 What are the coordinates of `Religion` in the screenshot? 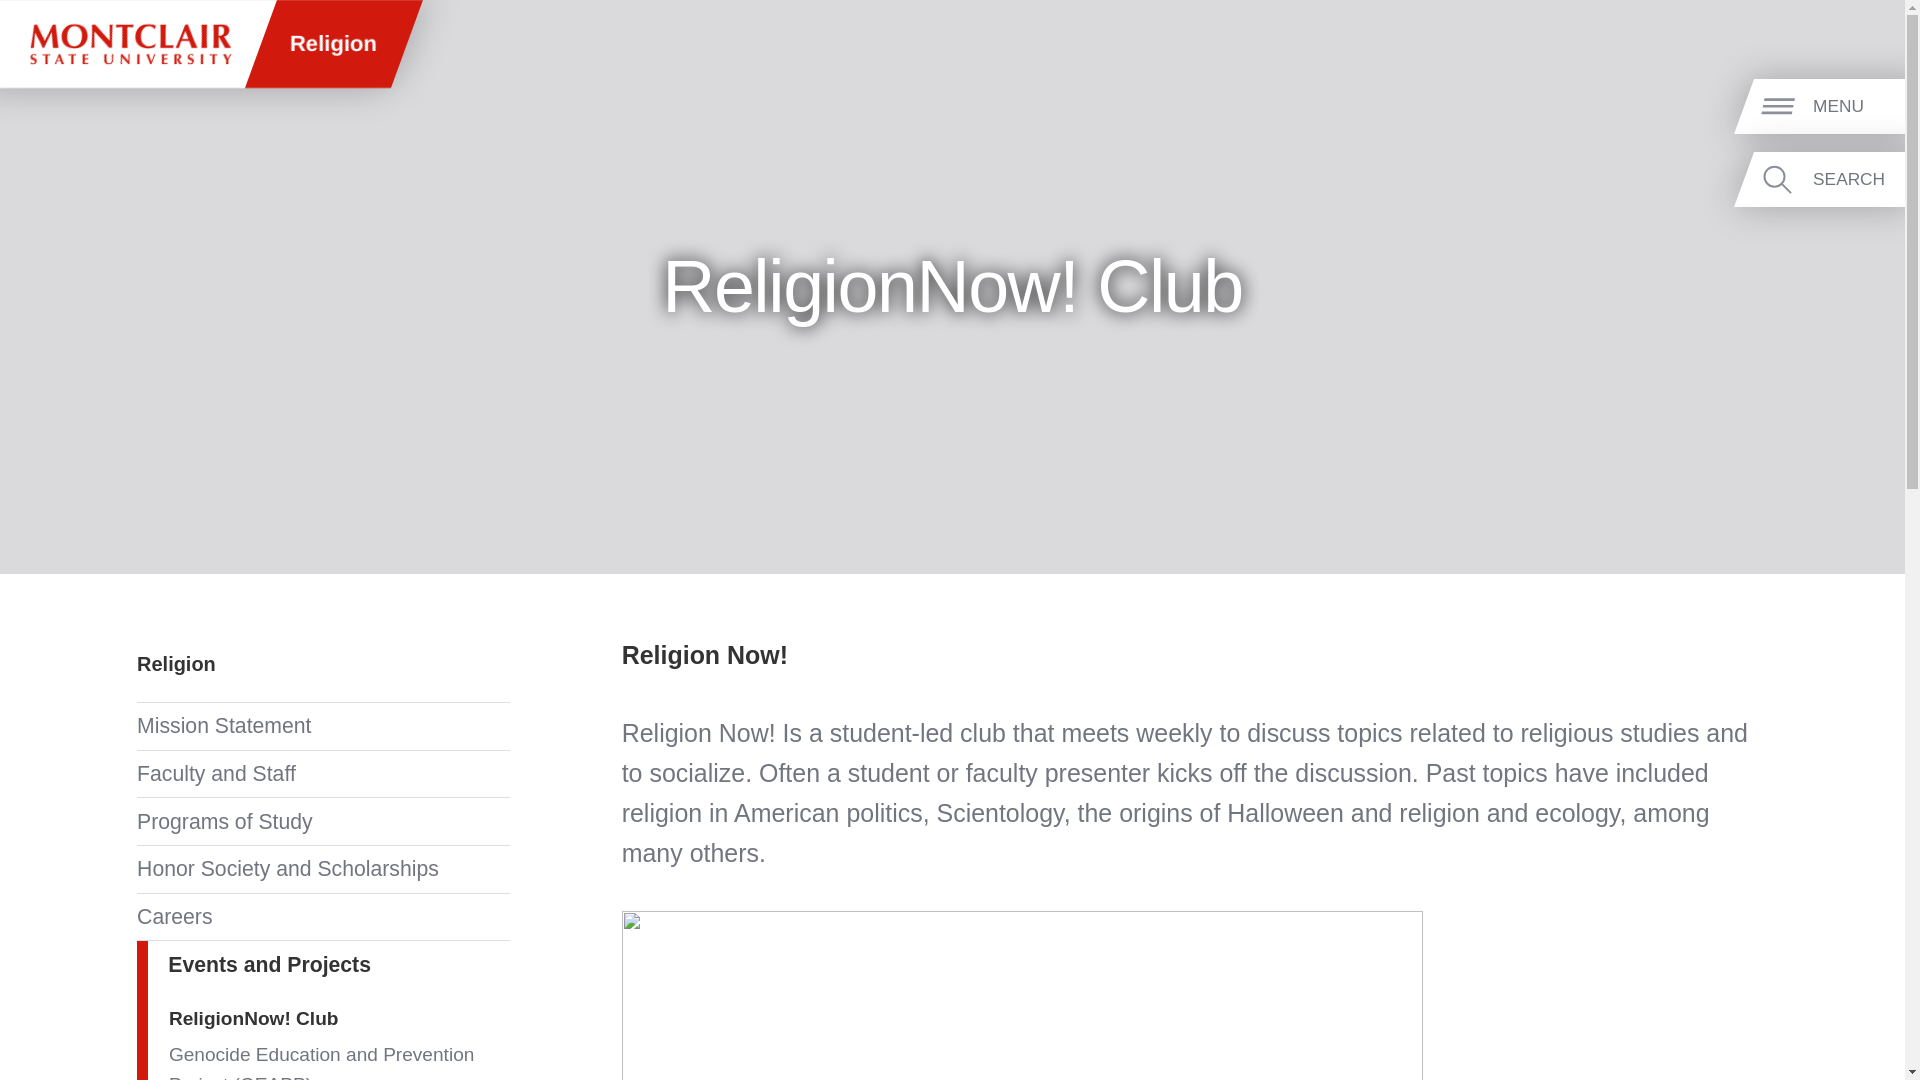 It's located at (332, 44).